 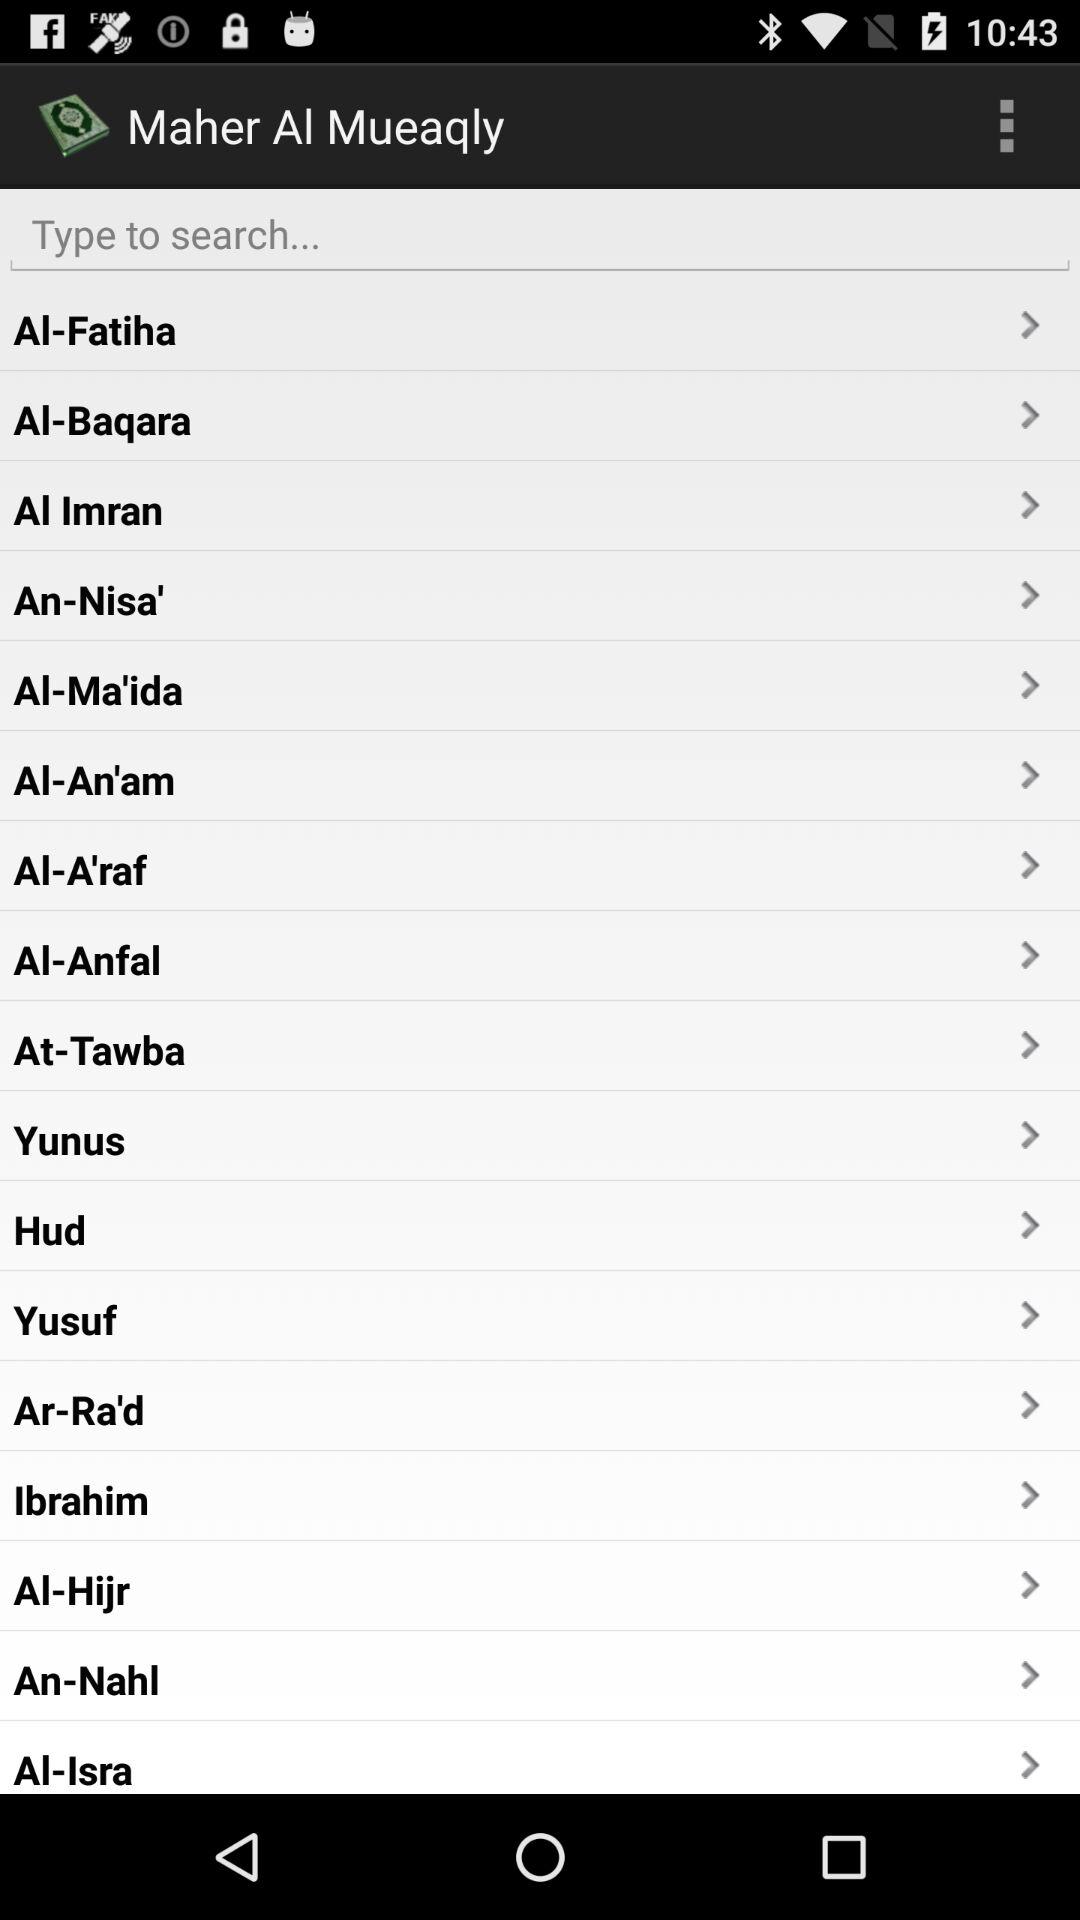 What do you see at coordinates (99, 1049) in the screenshot?
I see `scroll until at-tawba app` at bounding box center [99, 1049].